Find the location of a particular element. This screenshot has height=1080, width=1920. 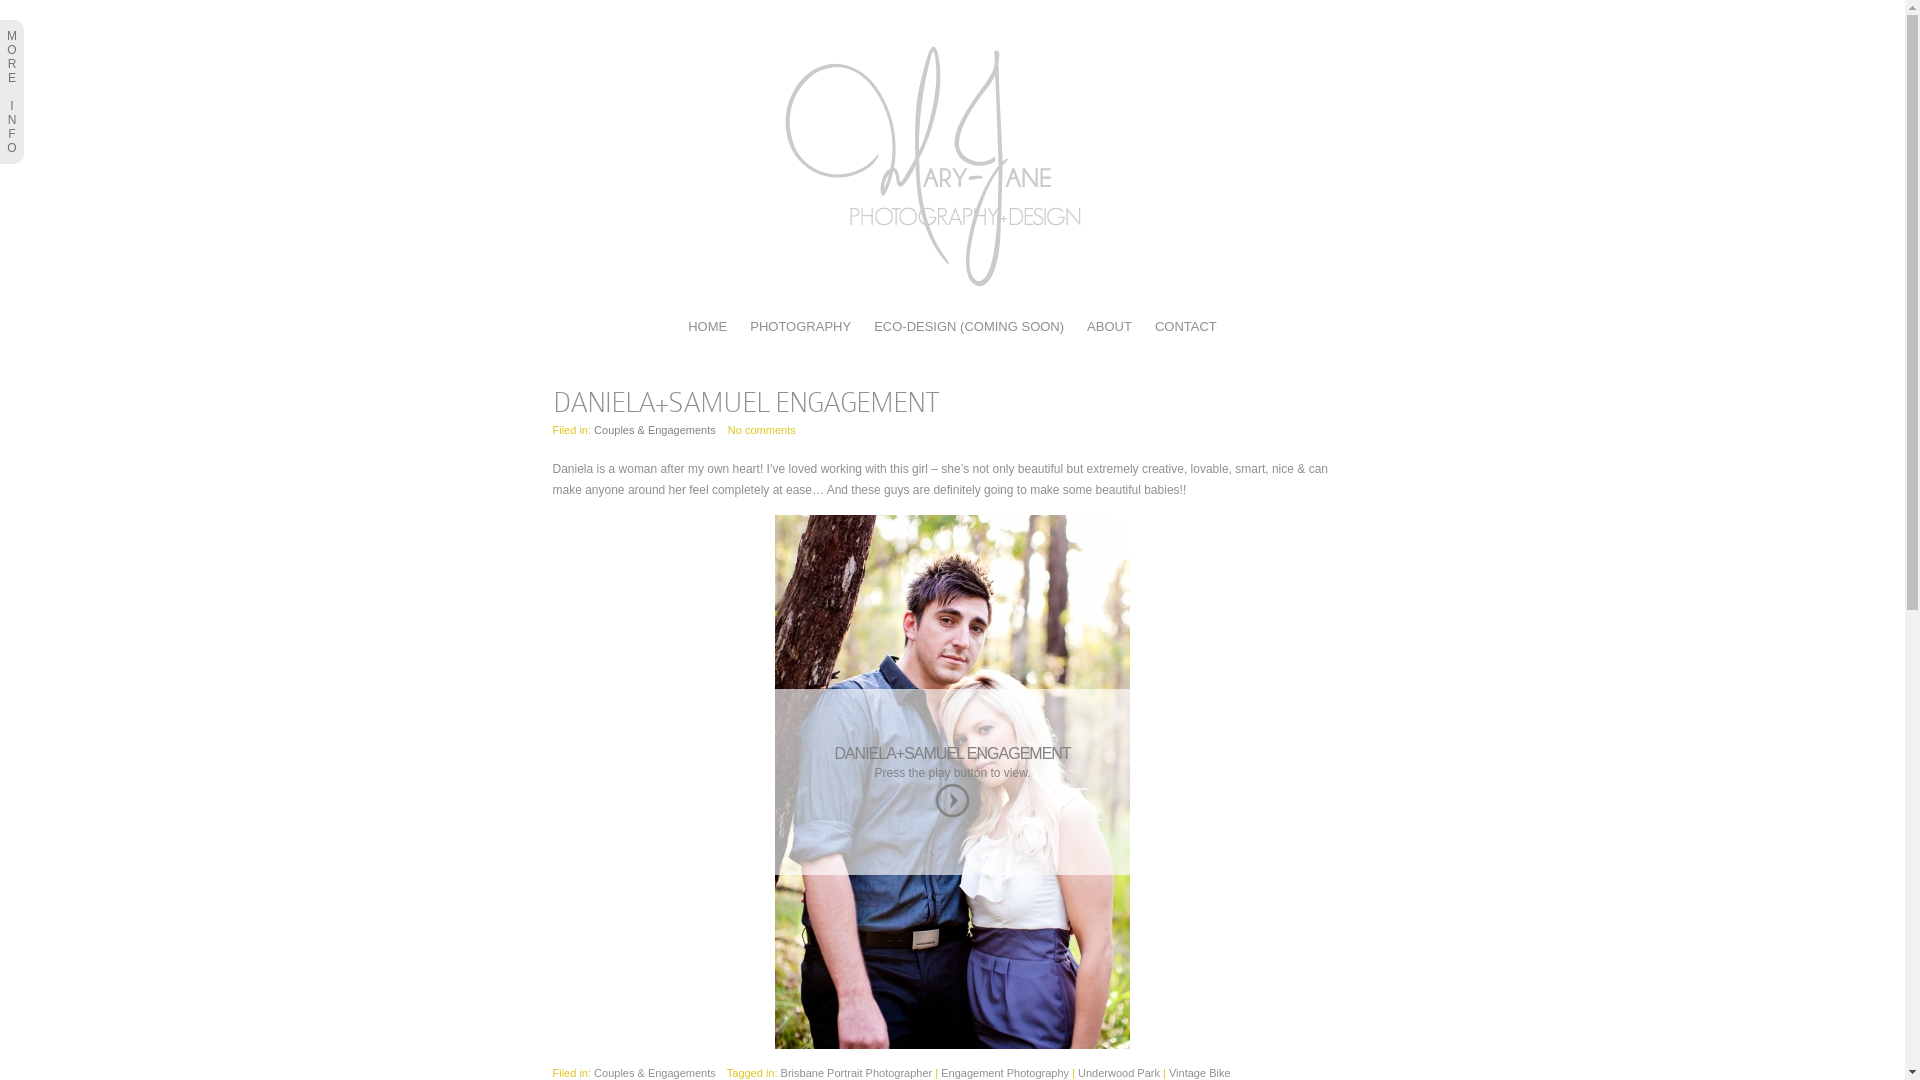

Cancel Reply is located at coordinates (48, 10).